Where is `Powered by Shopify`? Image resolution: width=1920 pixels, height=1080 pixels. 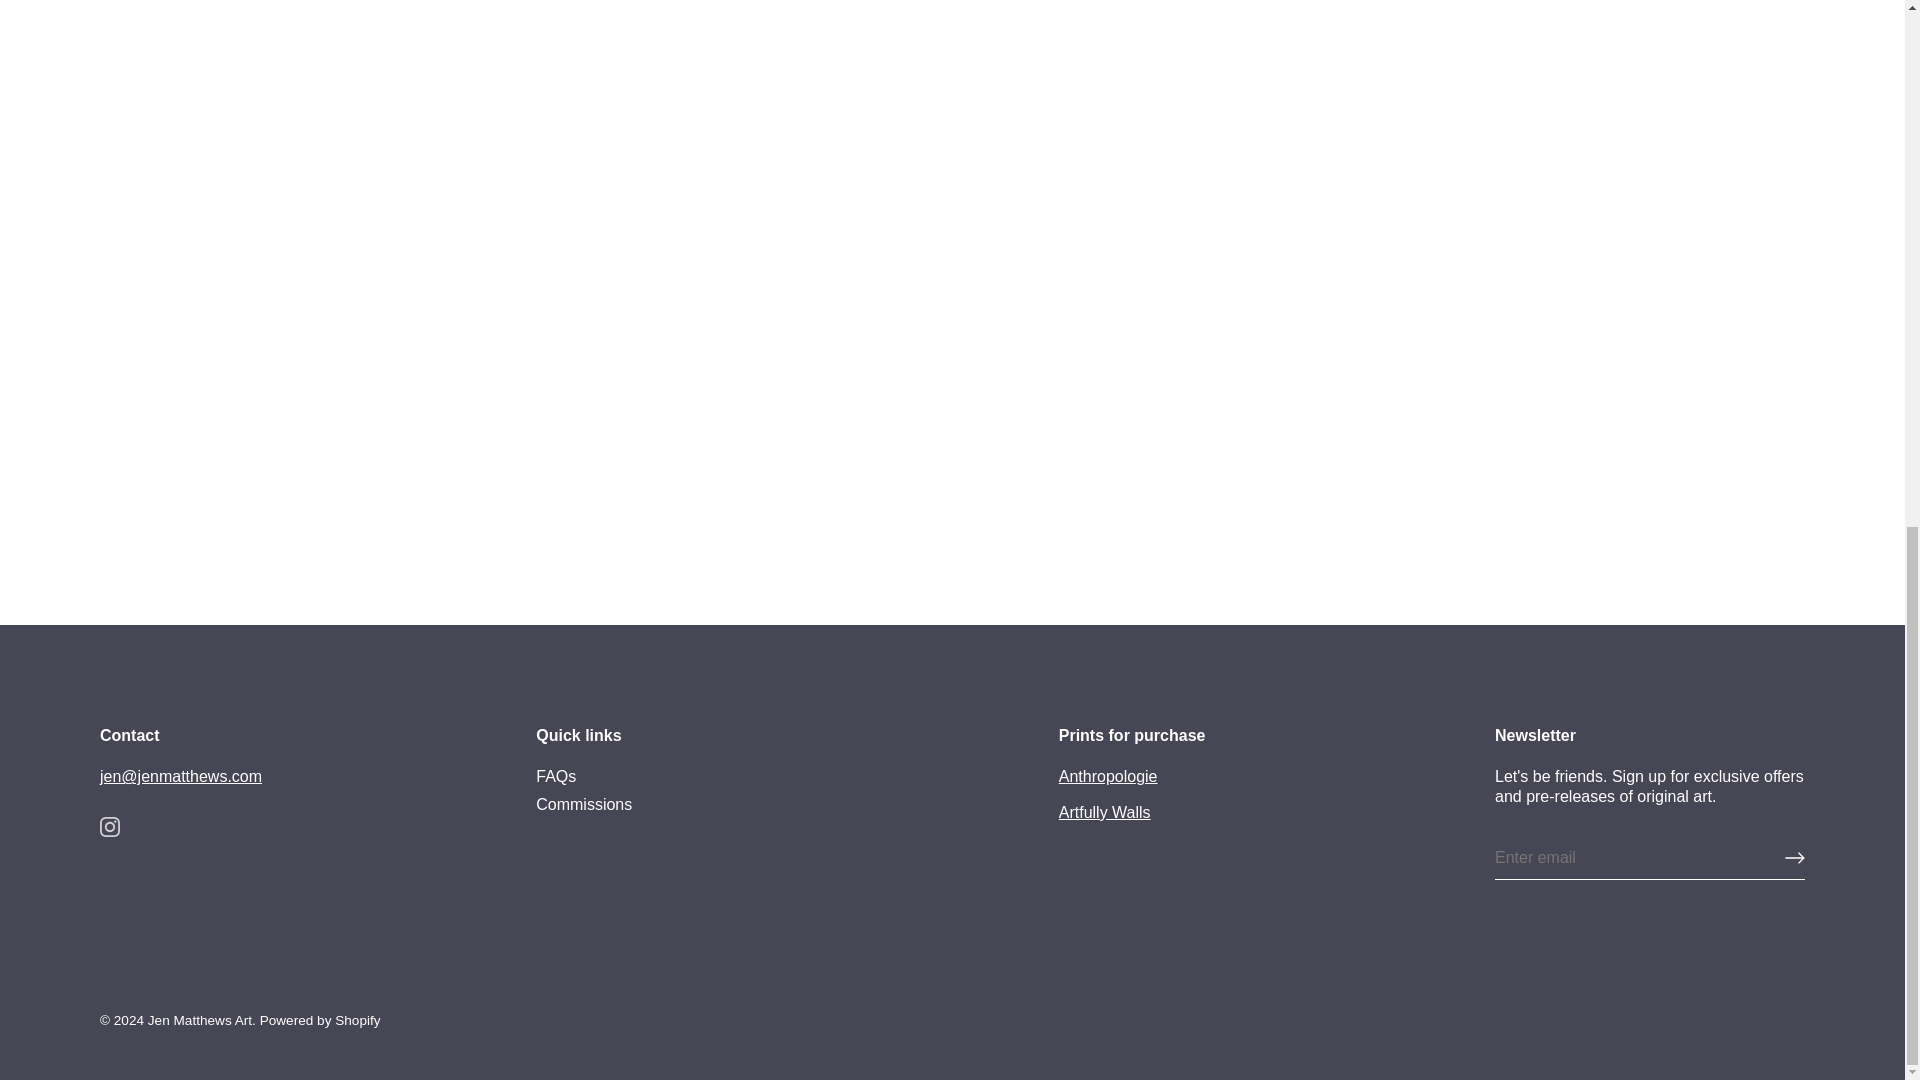
Powered by Shopify is located at coordinates (320, 1020).